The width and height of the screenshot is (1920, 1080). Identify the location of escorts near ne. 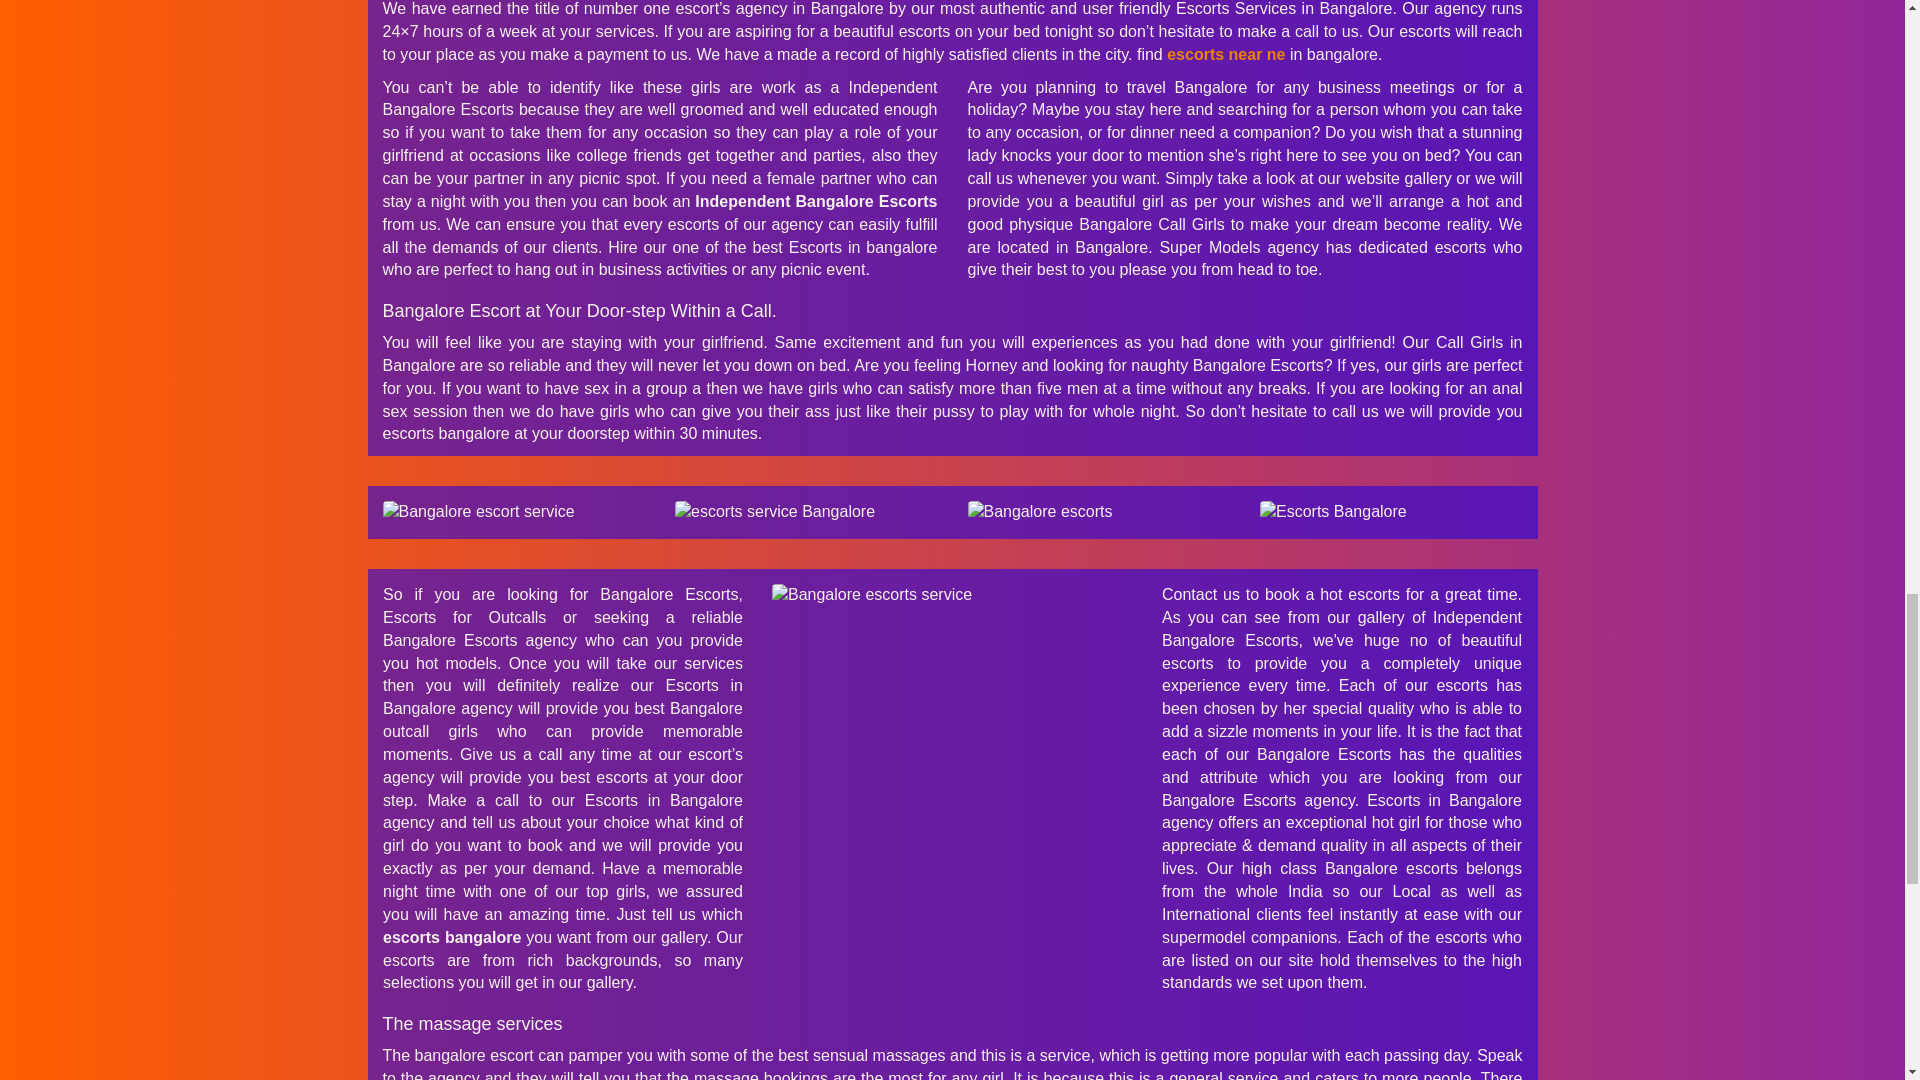
(1226, 54).